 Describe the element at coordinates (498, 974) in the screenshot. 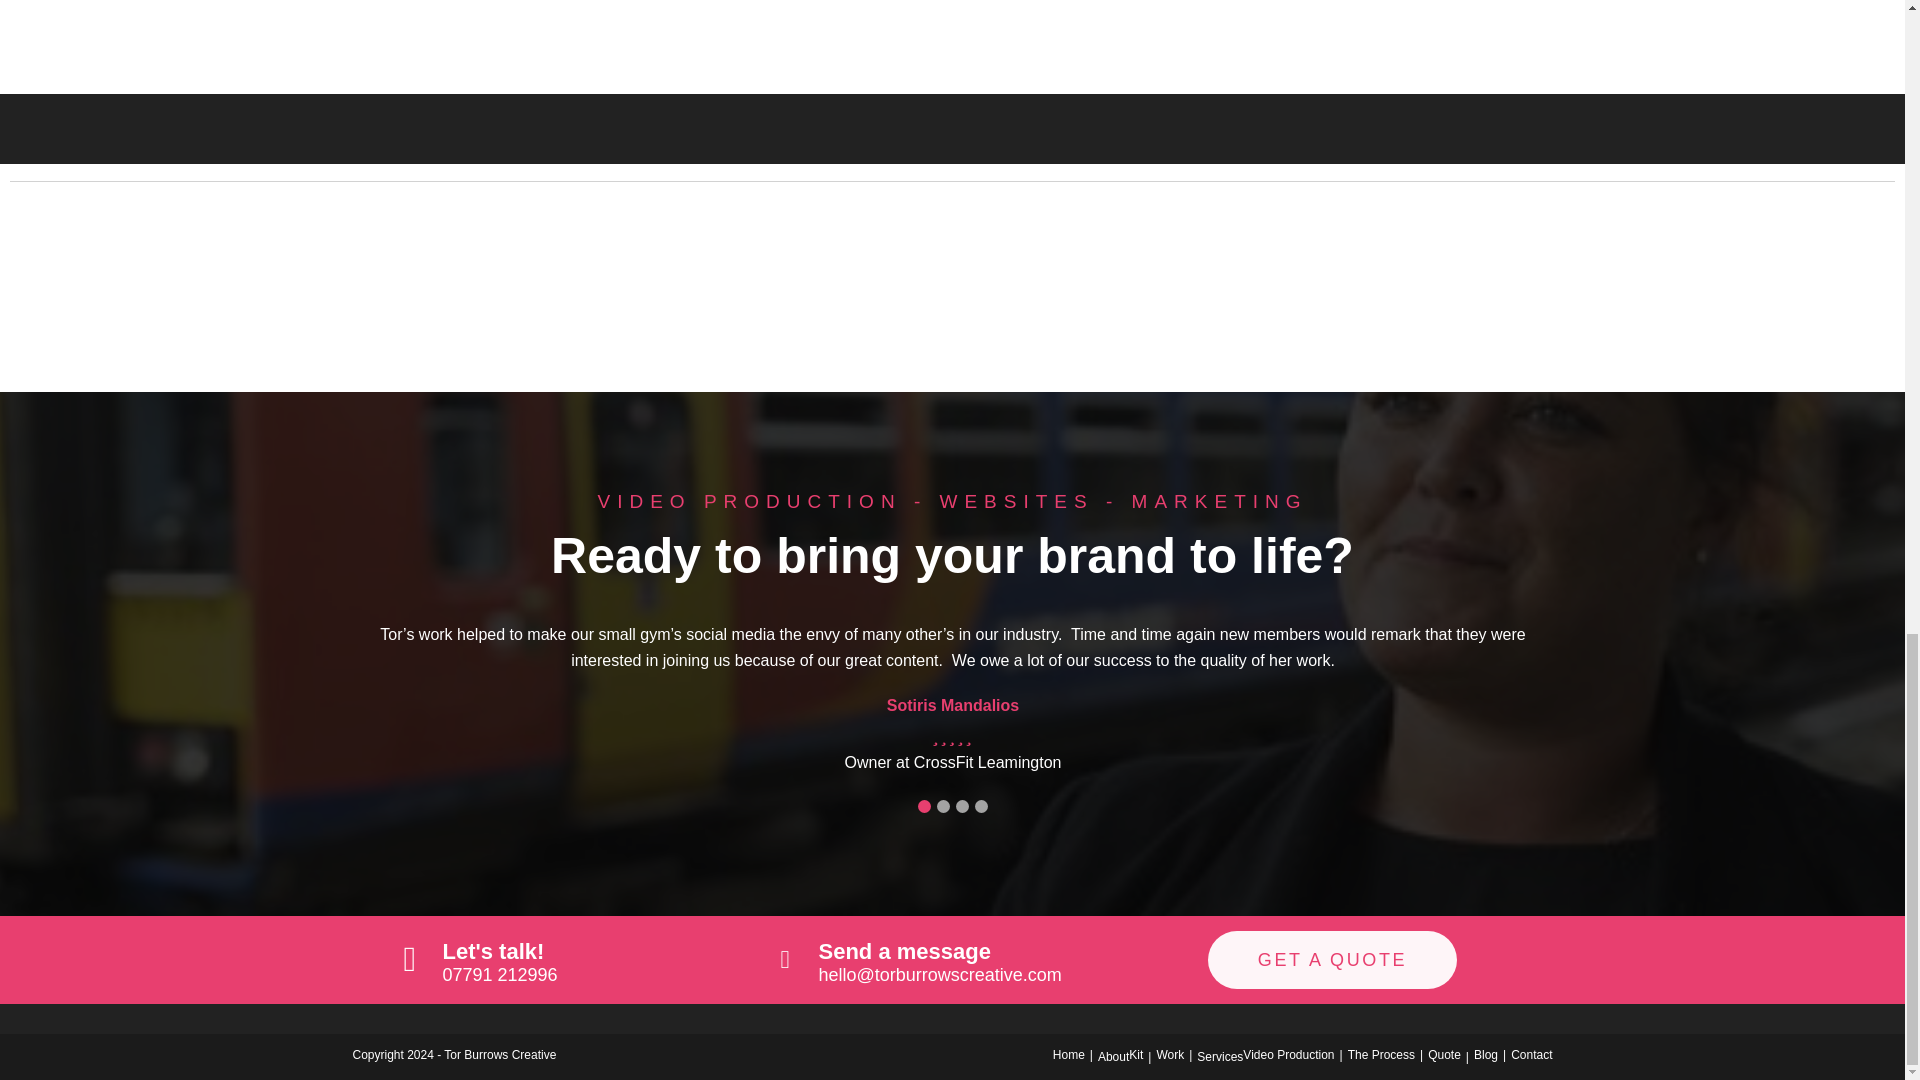

I see `07791 212996` at that location.